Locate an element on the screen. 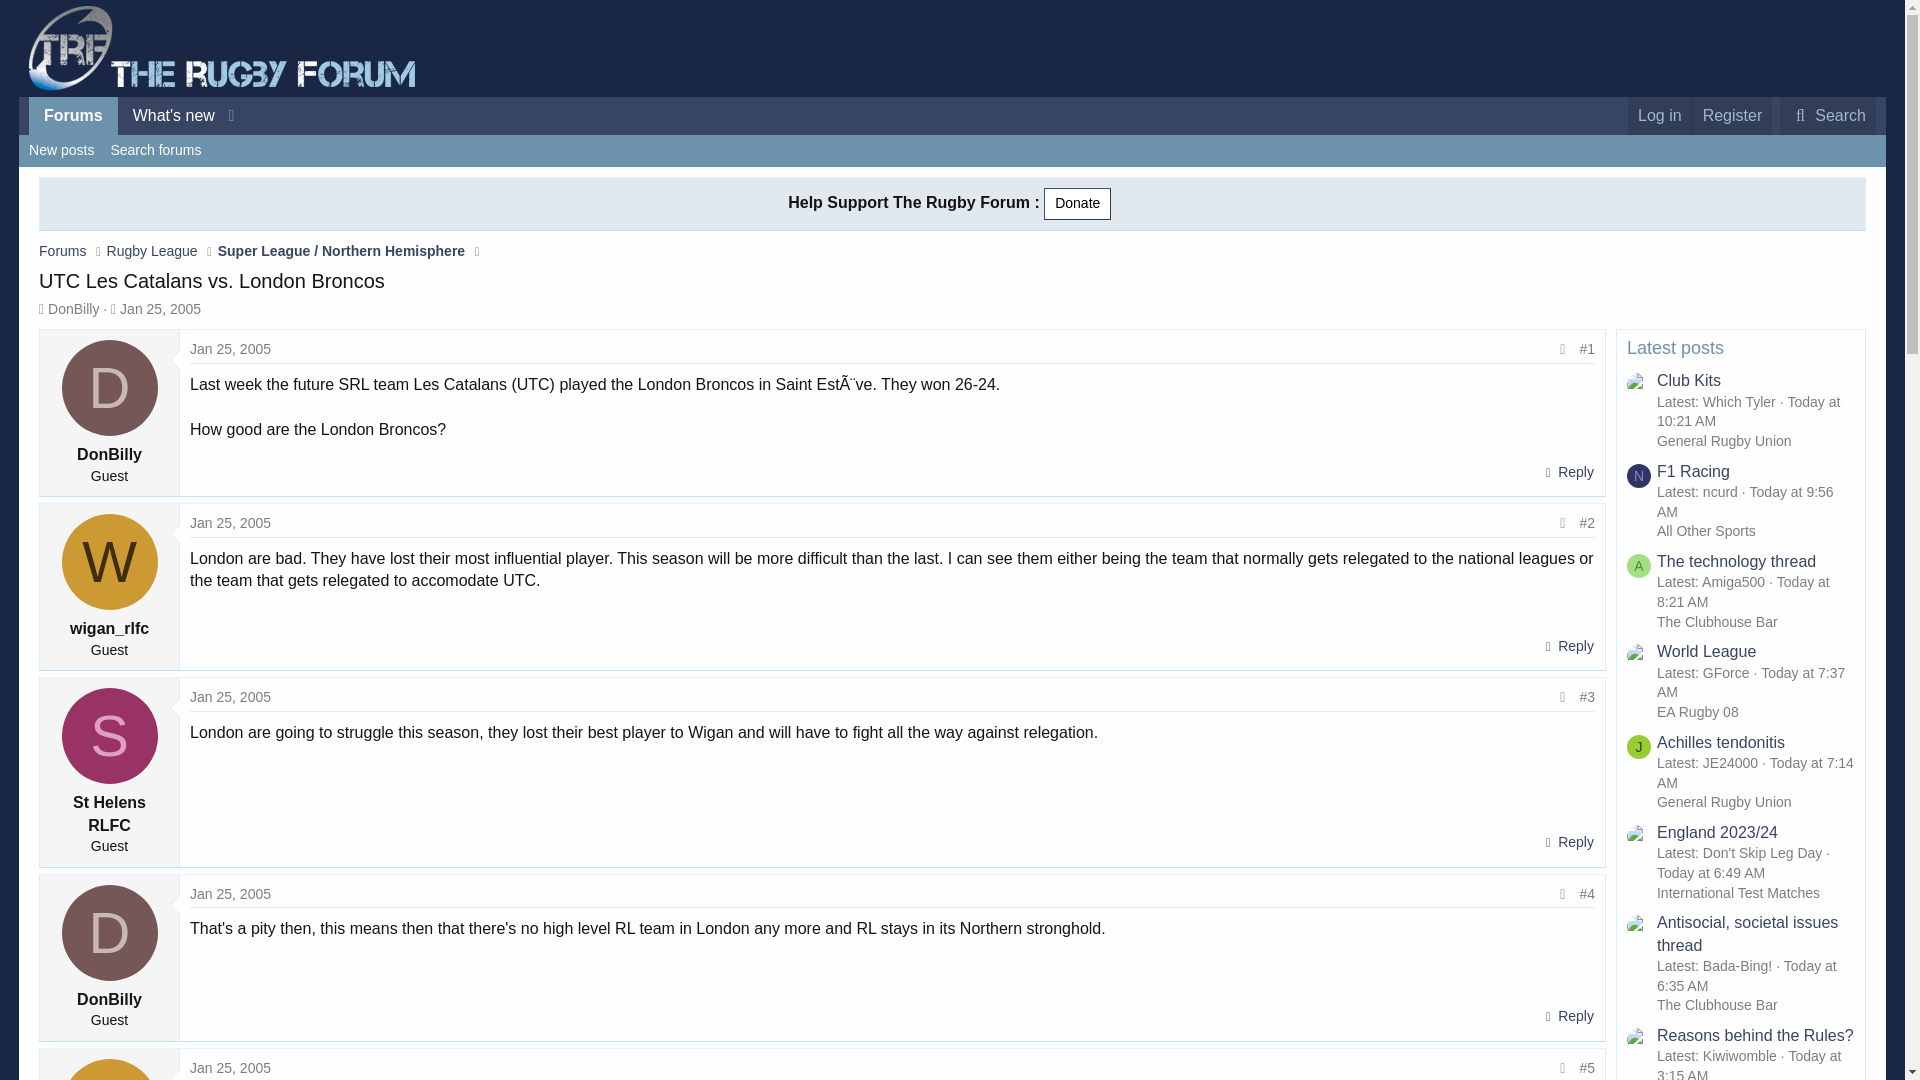 The image size is (1920, 1080). Jan 25, 2005 is located at coordinates (230, 349).